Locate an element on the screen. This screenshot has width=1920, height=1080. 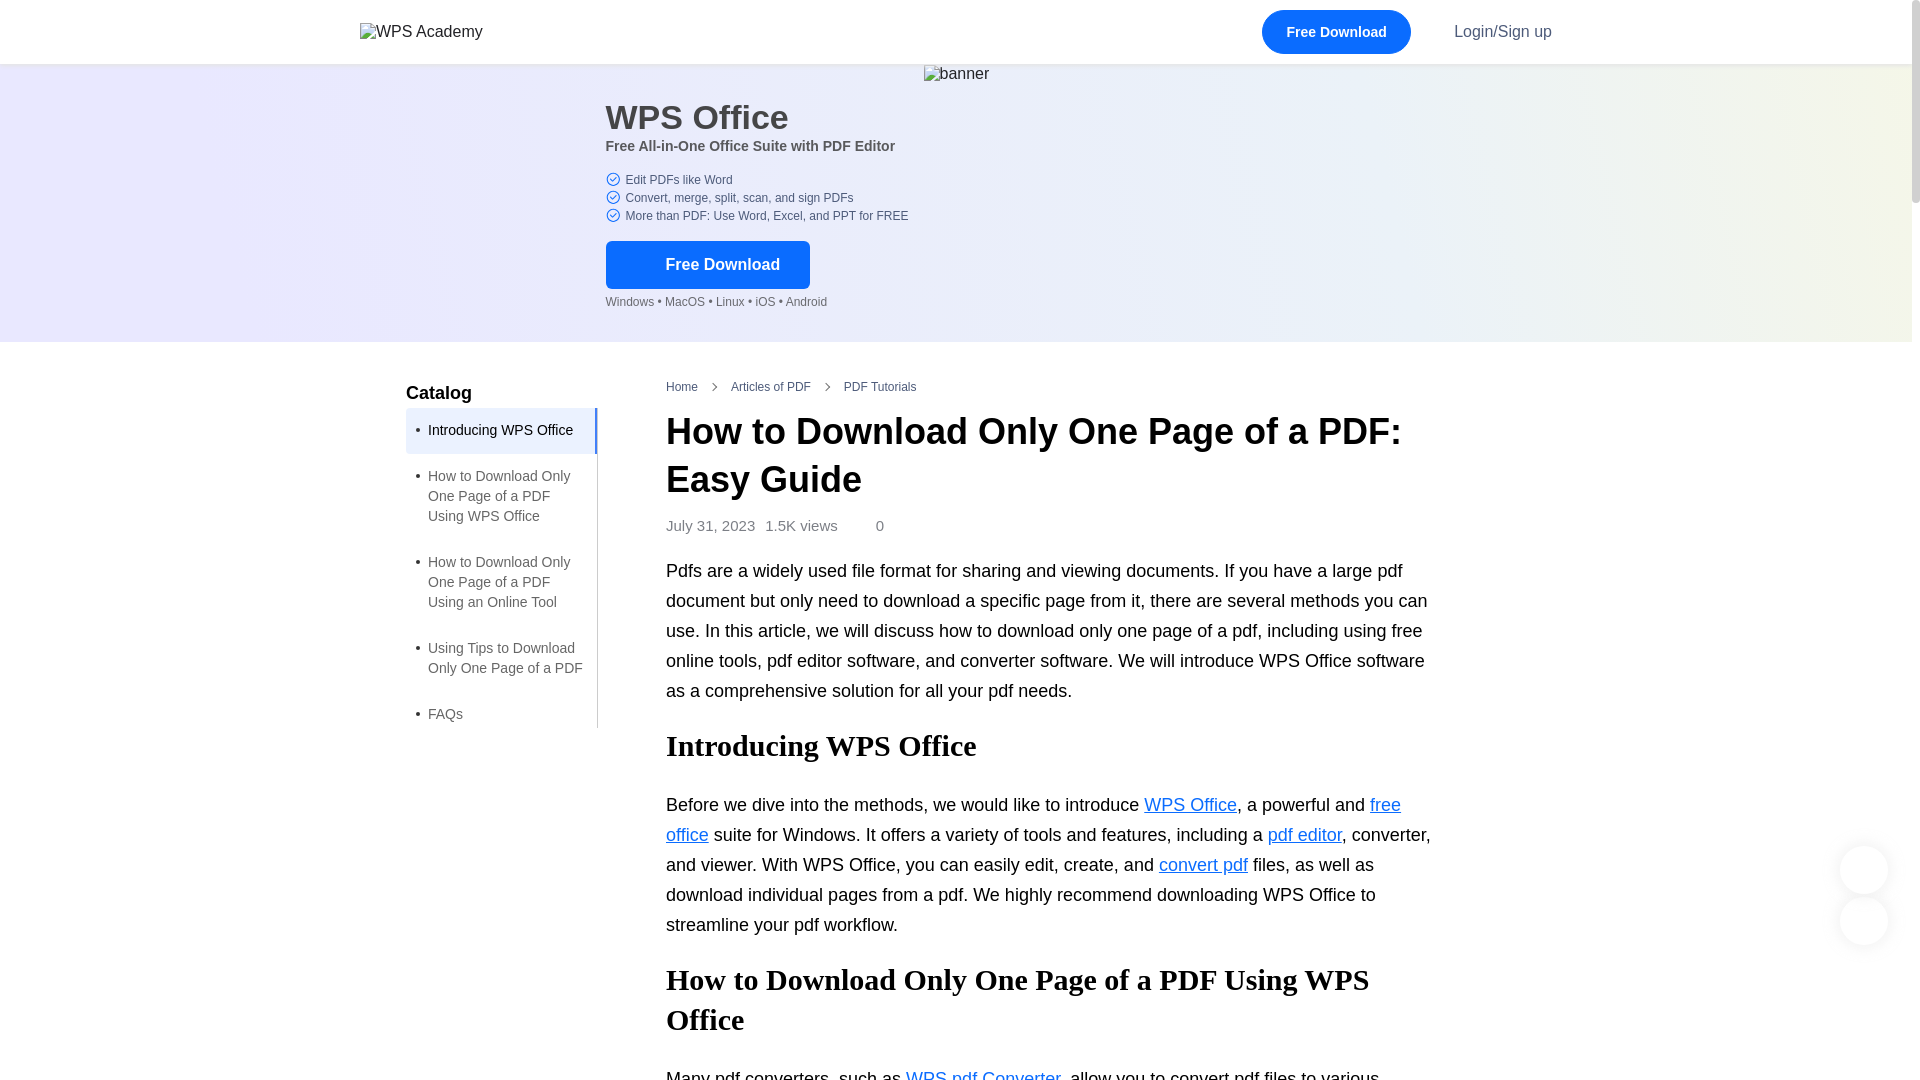
How to Download Only One Page of a PDF Using WPS Office is located at coordinates (501, 496).